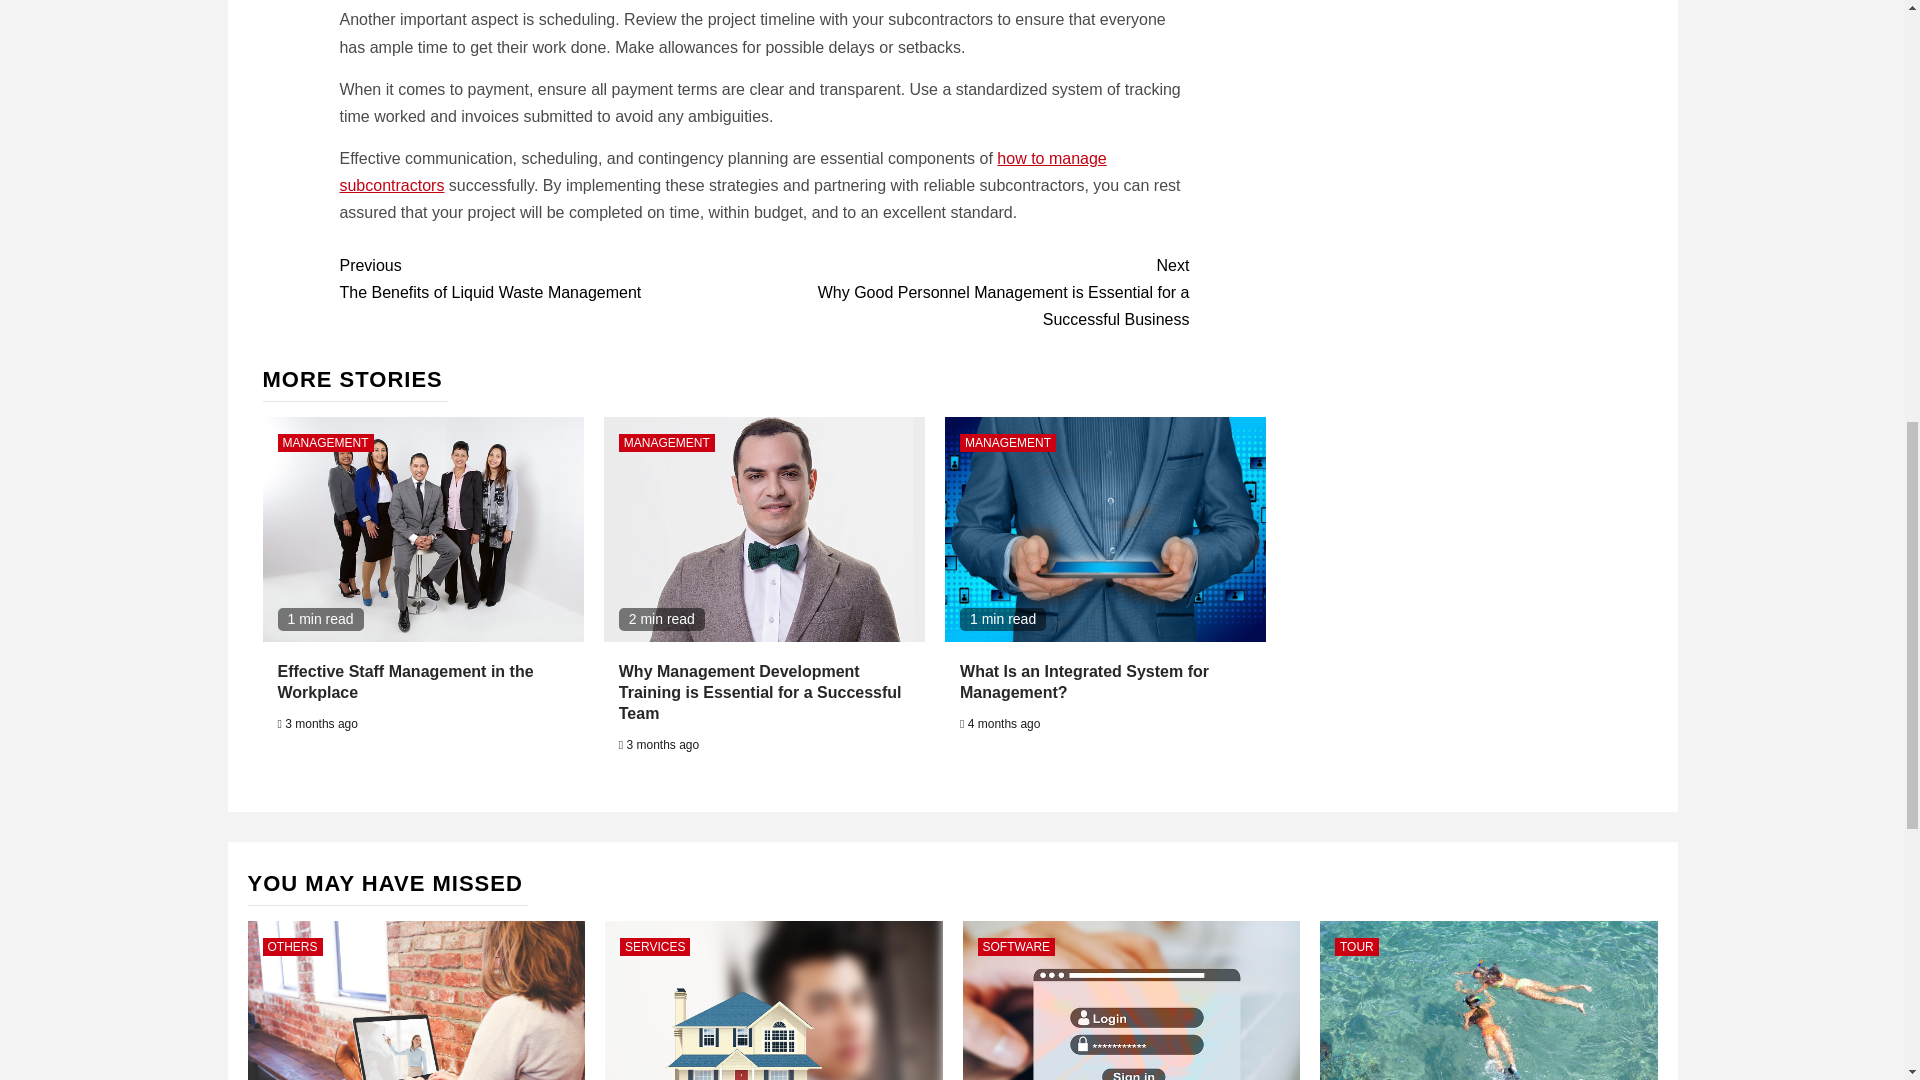  Describe the element at coordinates (1008, 443) in the screenshot. I see `MANAGEMENT` at that location.